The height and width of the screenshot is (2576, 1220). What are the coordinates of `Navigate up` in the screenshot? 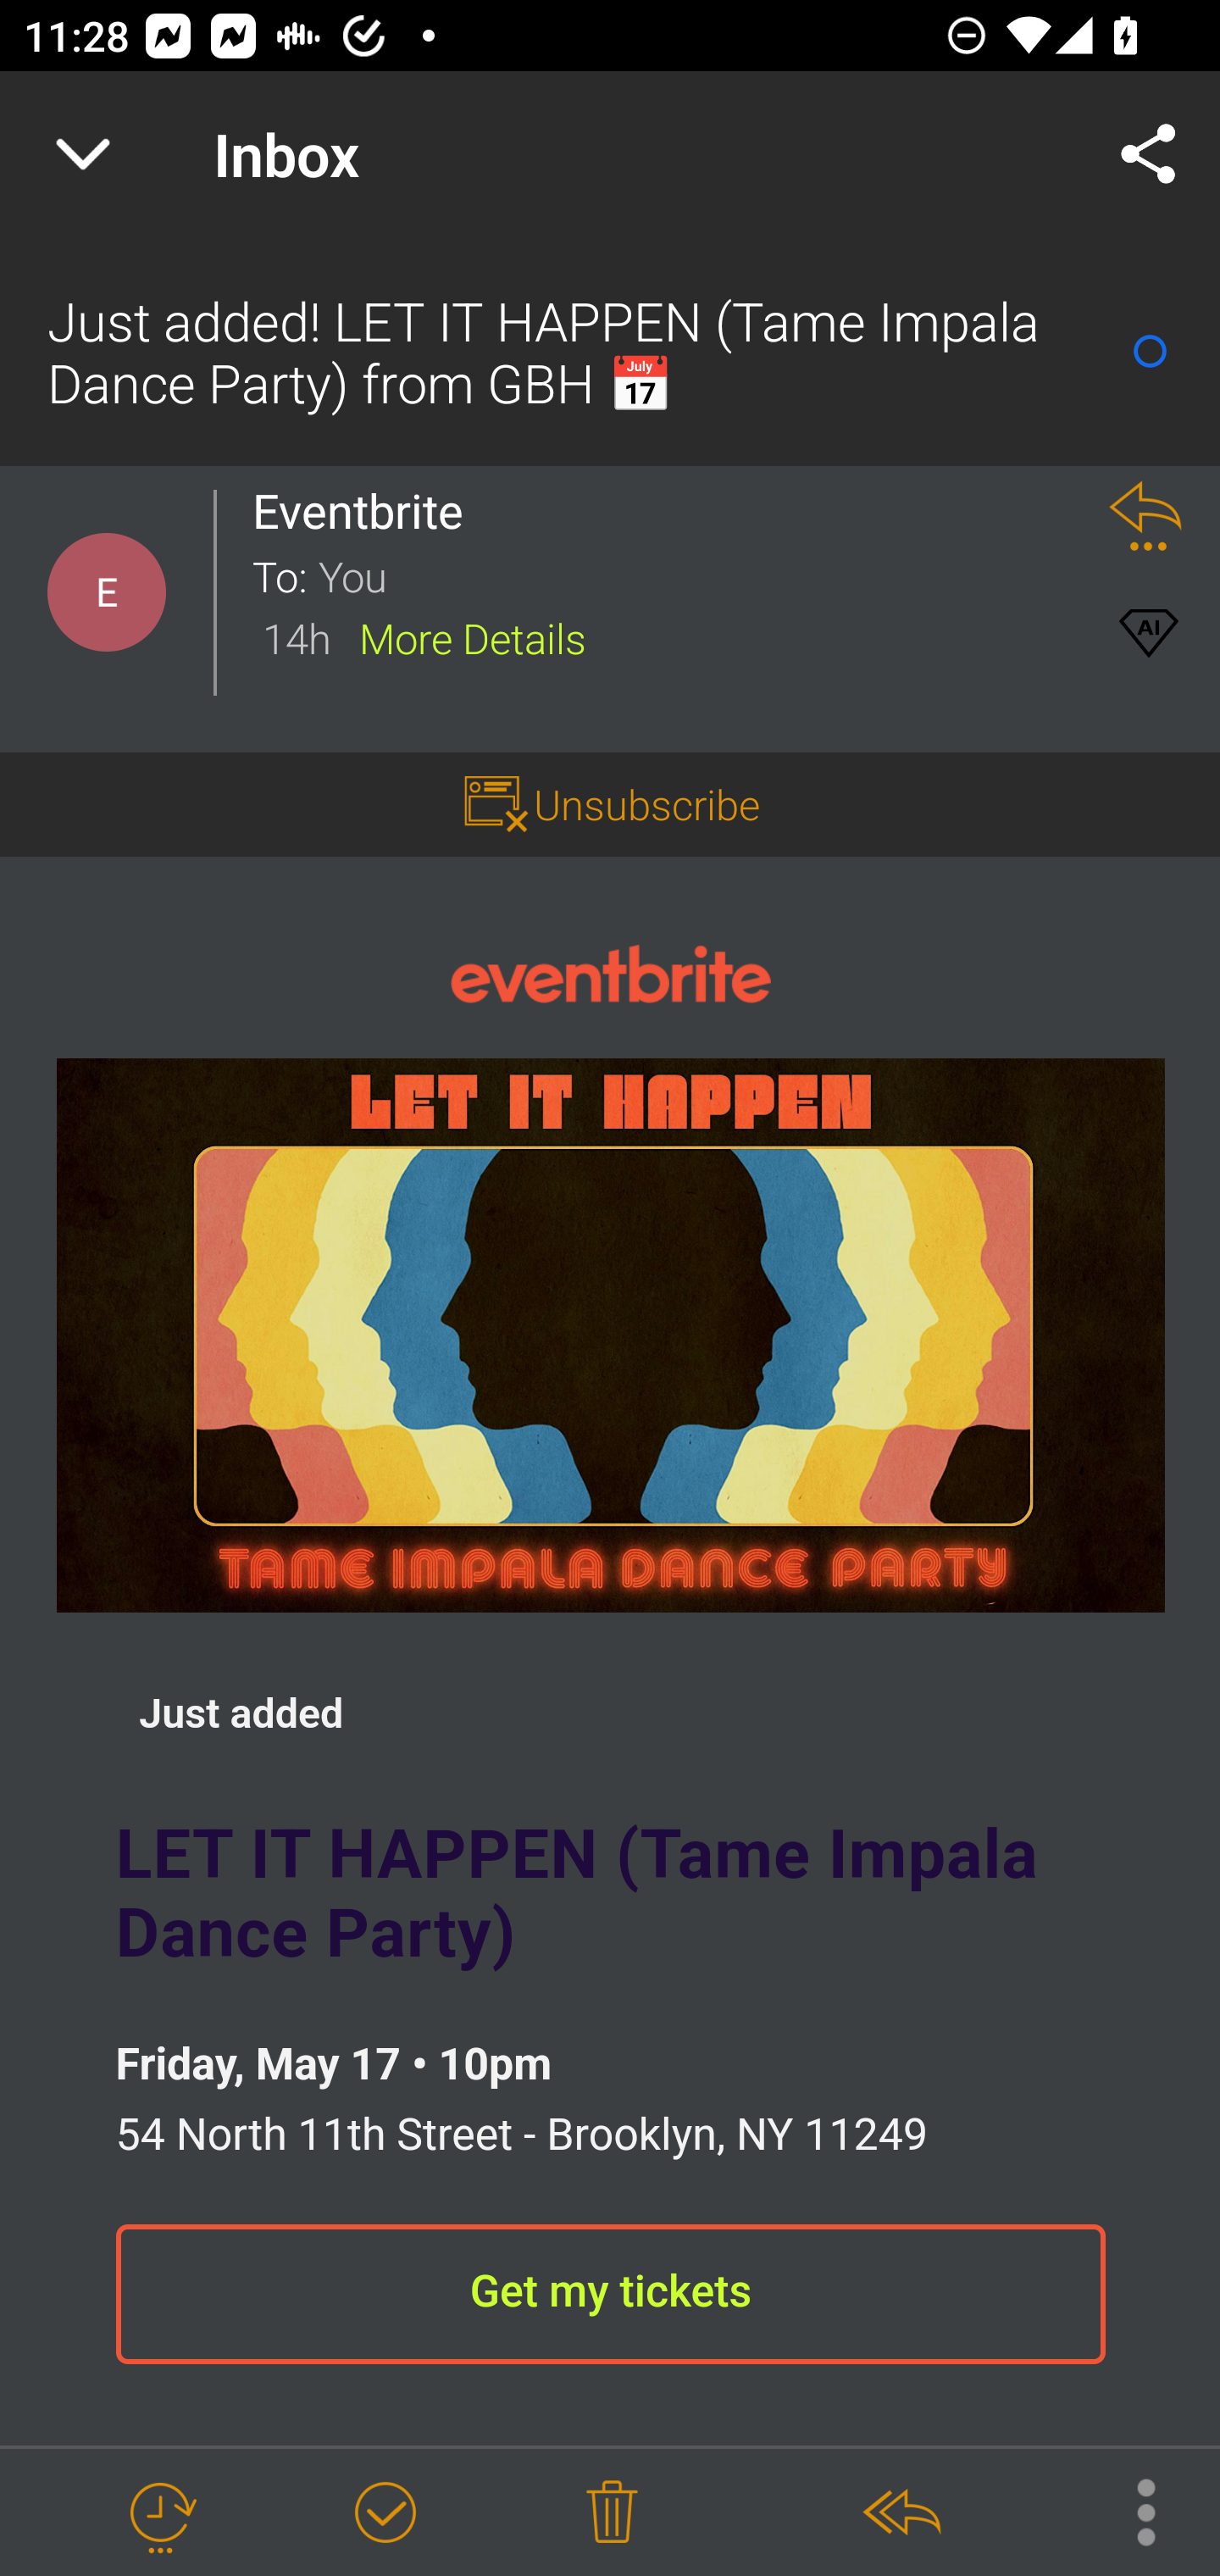 It's located at (83, 154).